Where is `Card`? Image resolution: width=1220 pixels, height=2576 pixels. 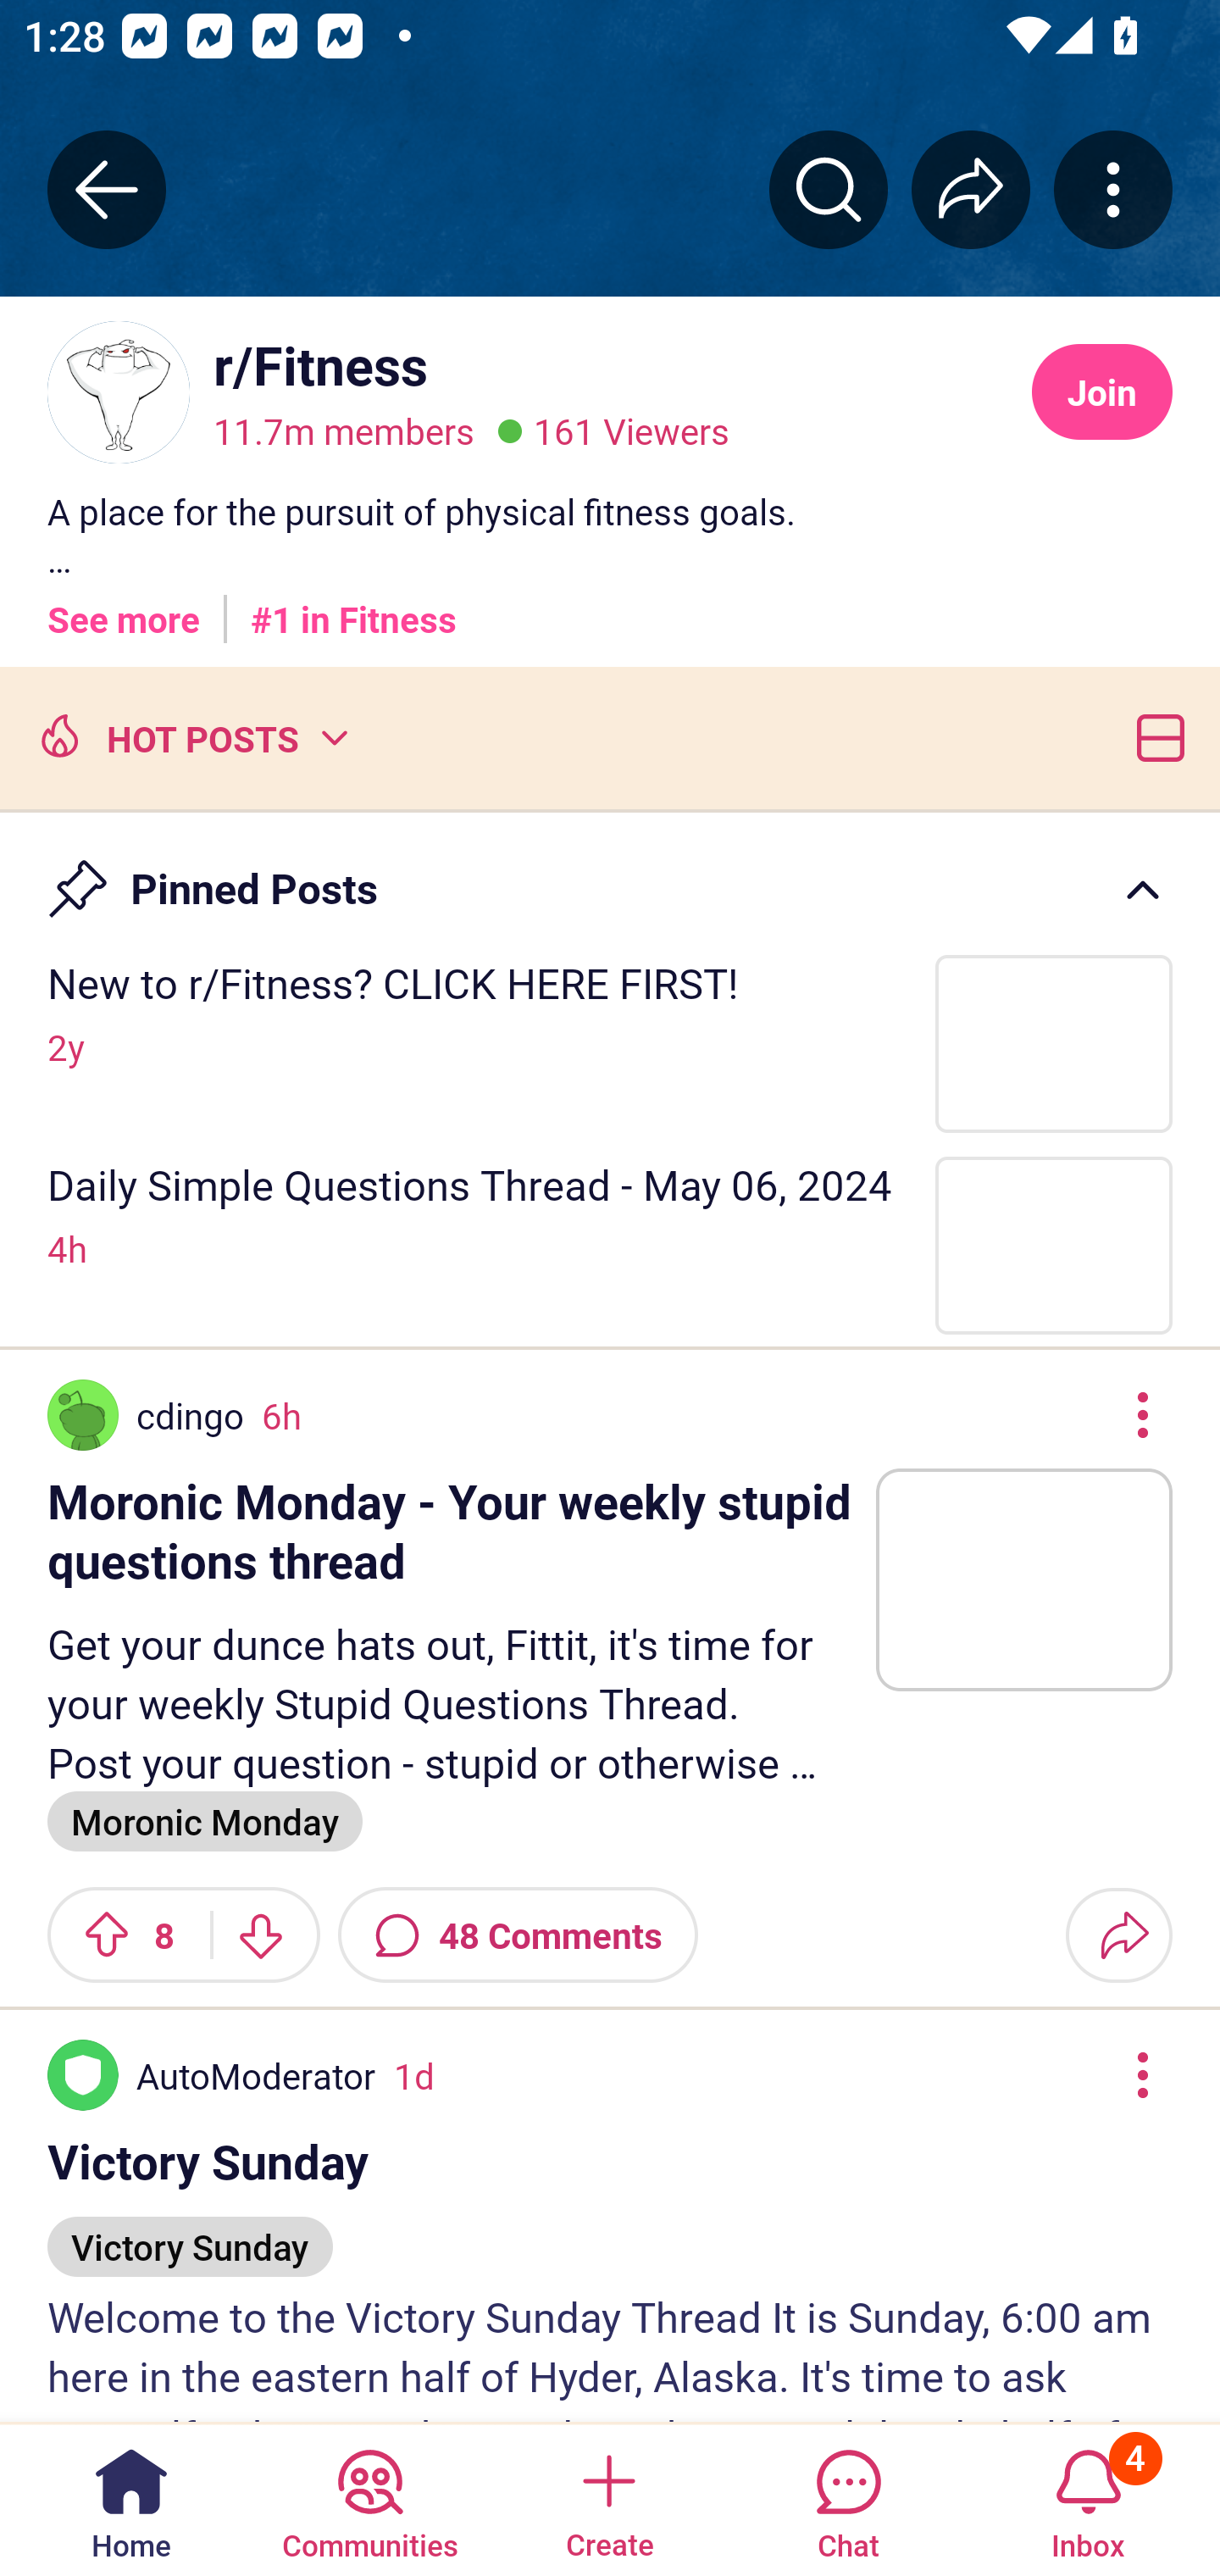
Card is located at coordinates (1154, 736).